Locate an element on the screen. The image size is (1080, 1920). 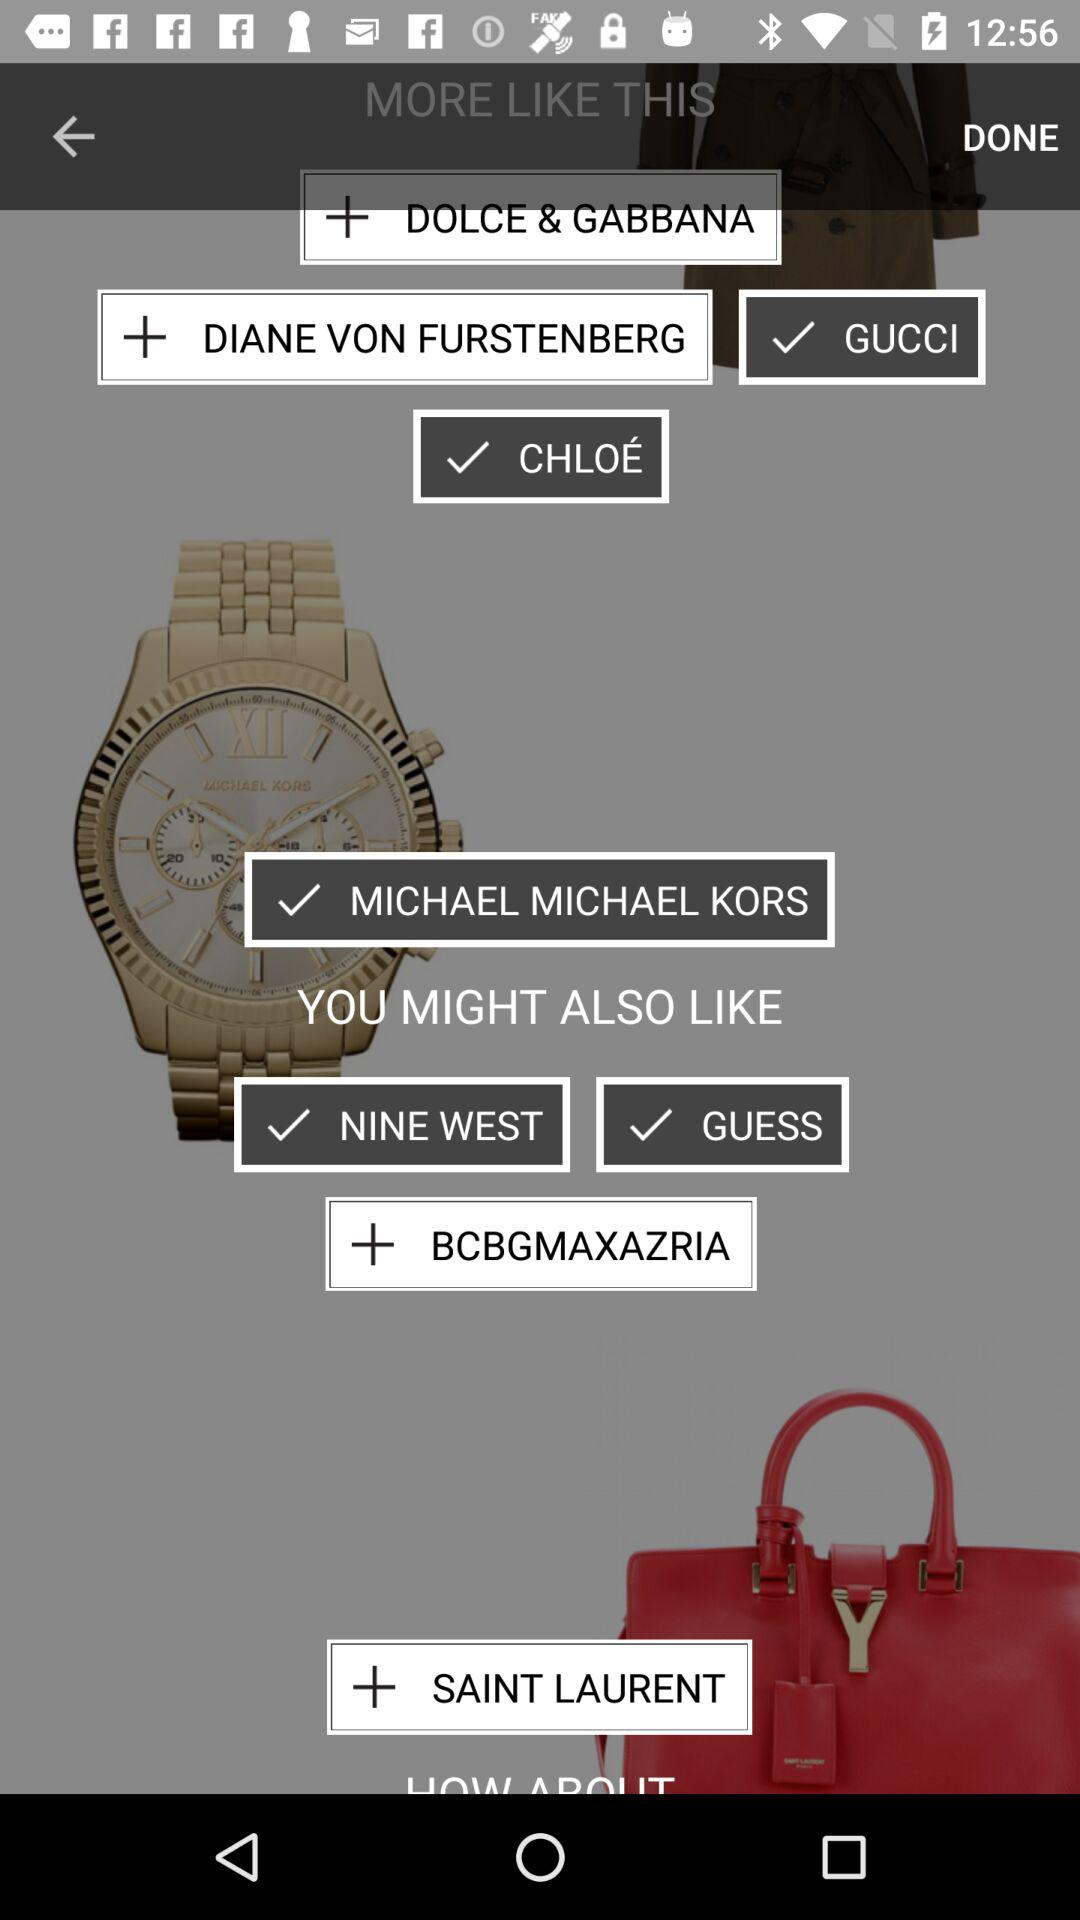
select item next to diane von furstenberg item is located at coordinates (862, 336).